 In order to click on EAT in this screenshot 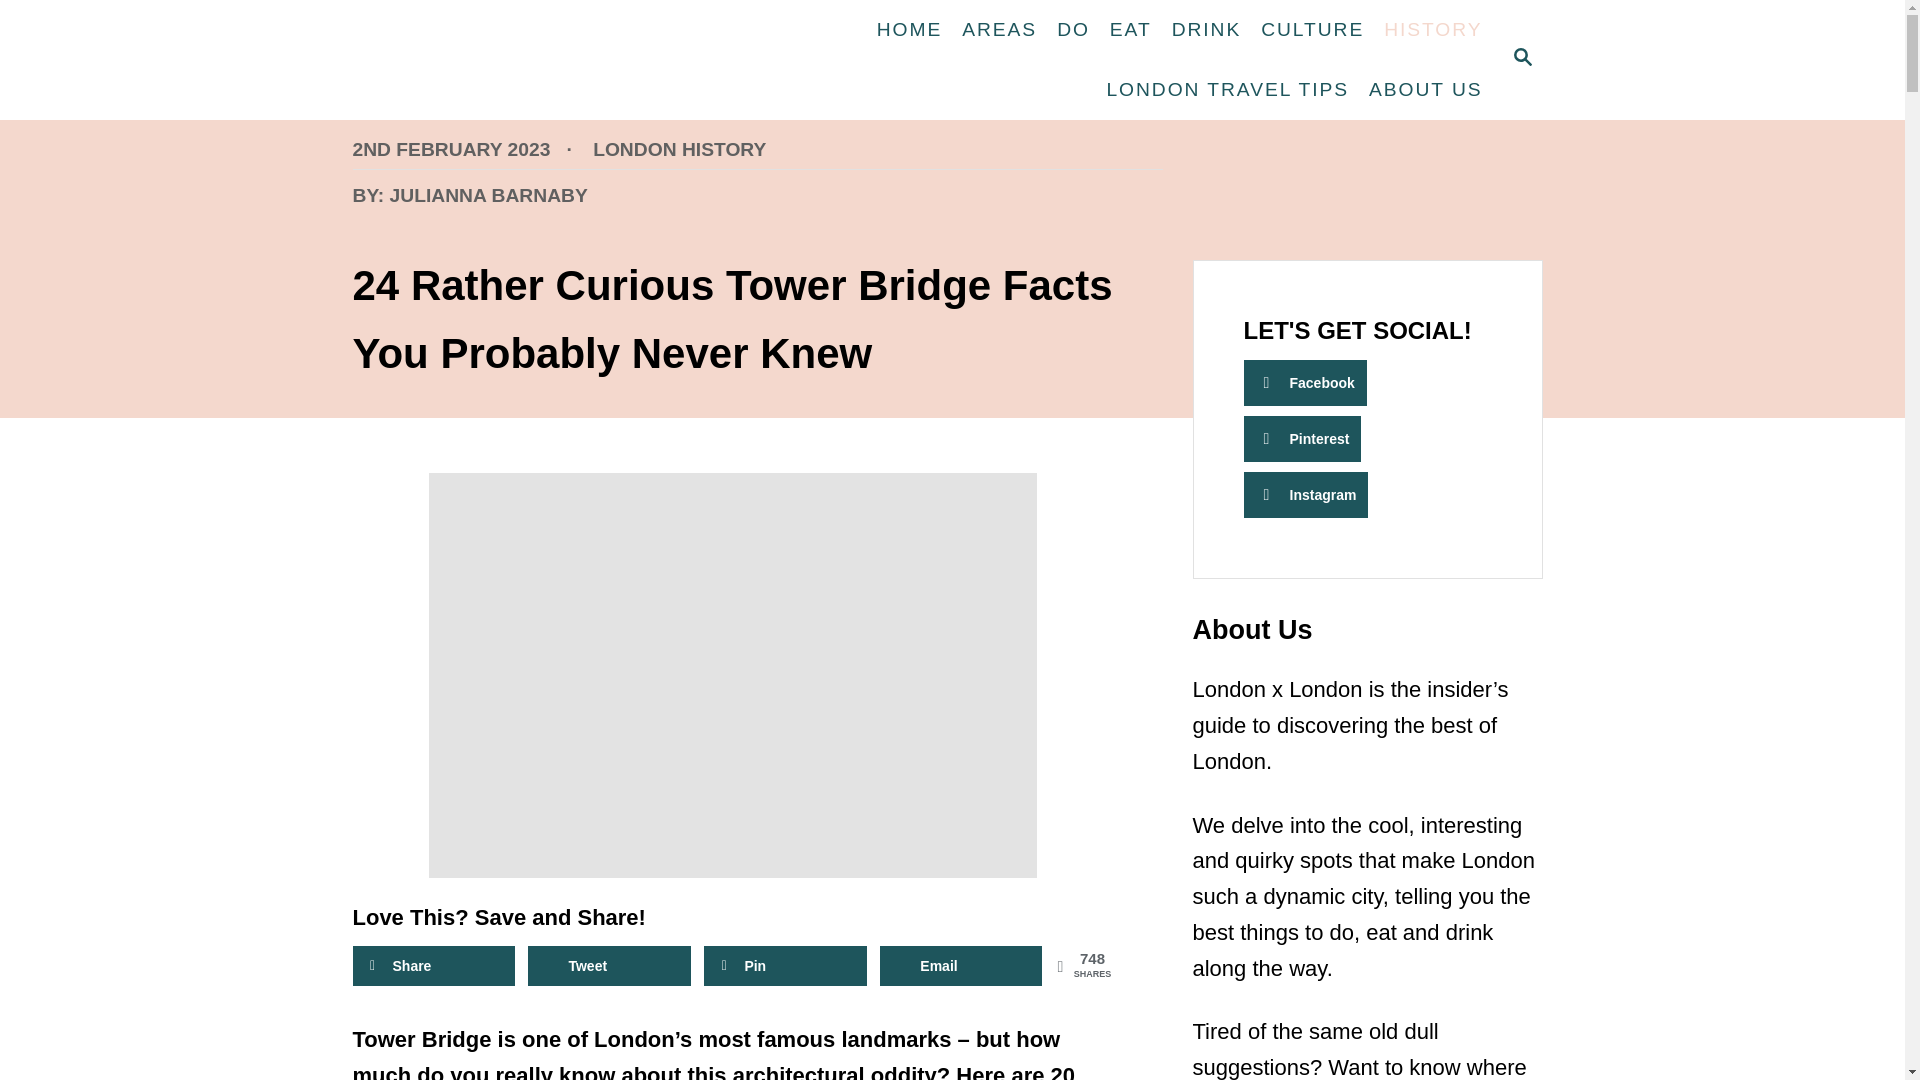, I will do `click(1130, 29)`.